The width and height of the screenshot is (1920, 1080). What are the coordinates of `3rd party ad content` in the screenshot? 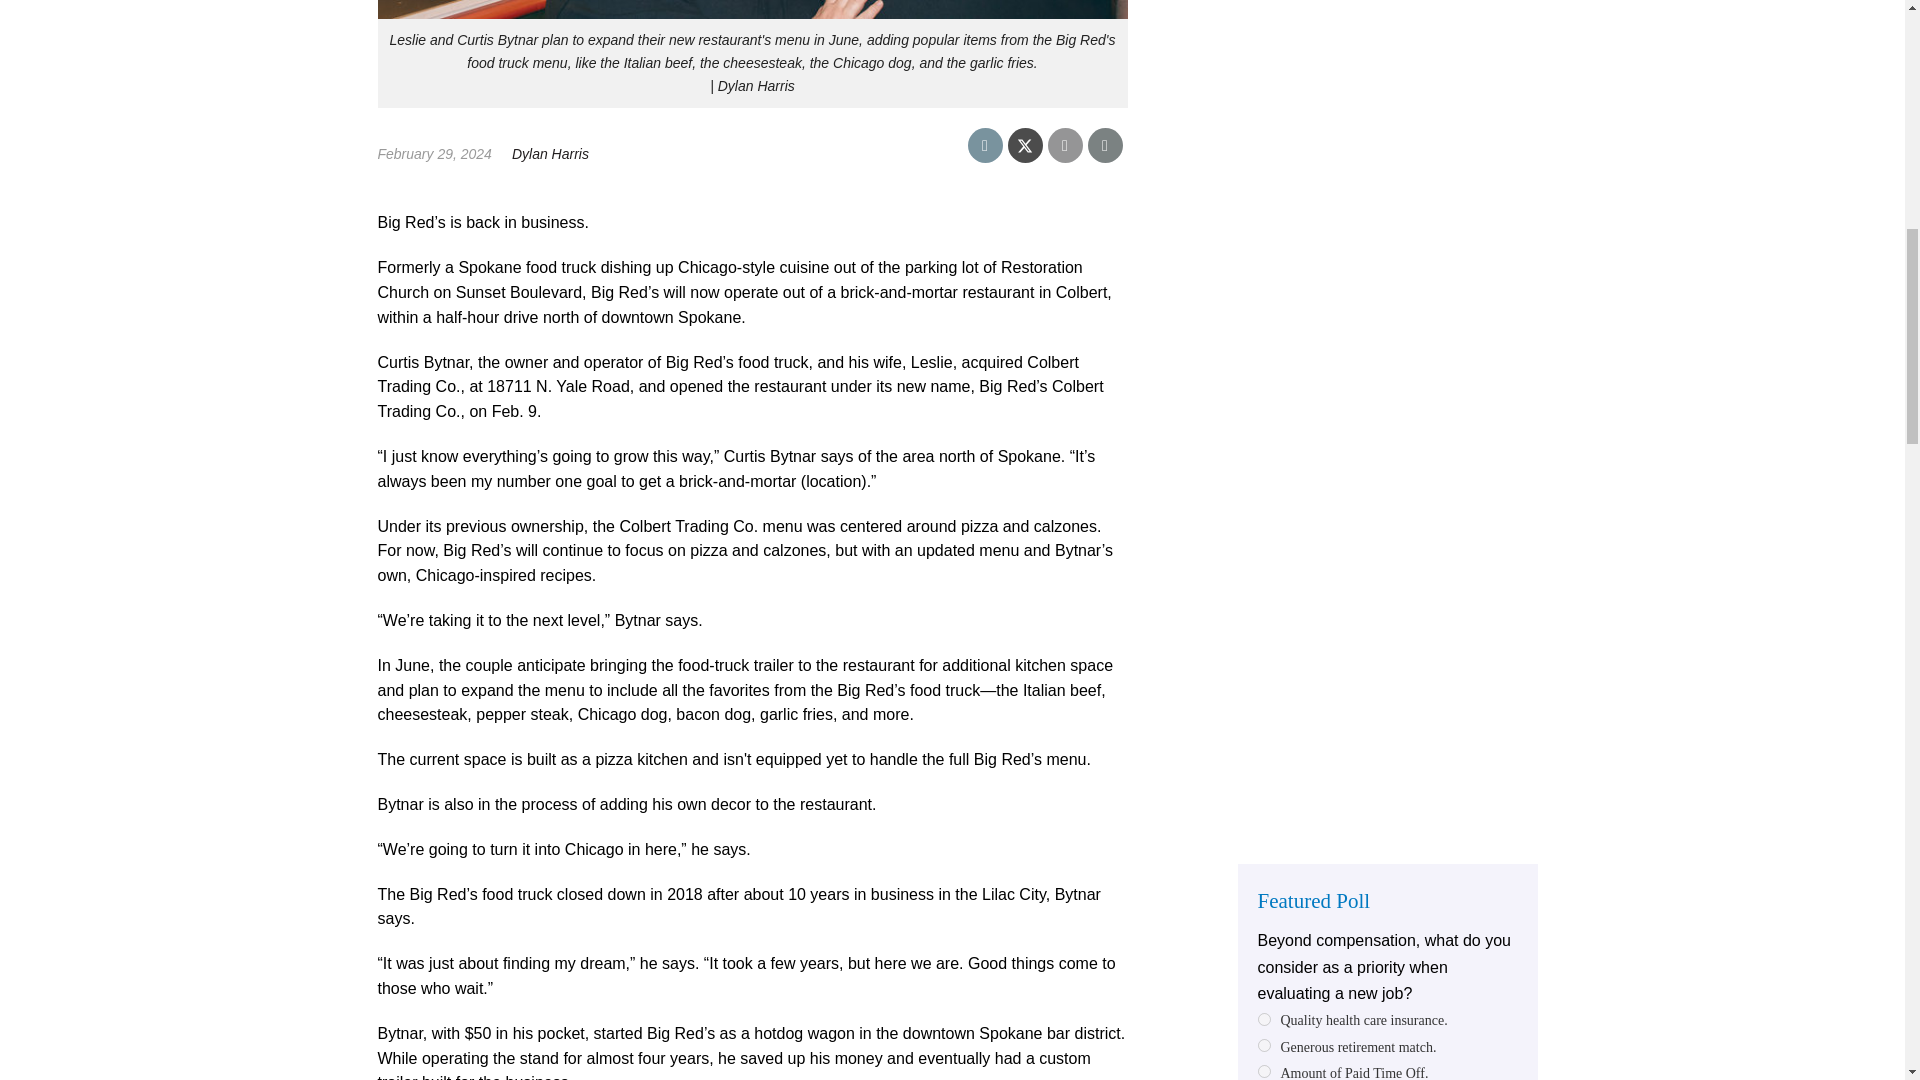 It's located at (1388, 102).